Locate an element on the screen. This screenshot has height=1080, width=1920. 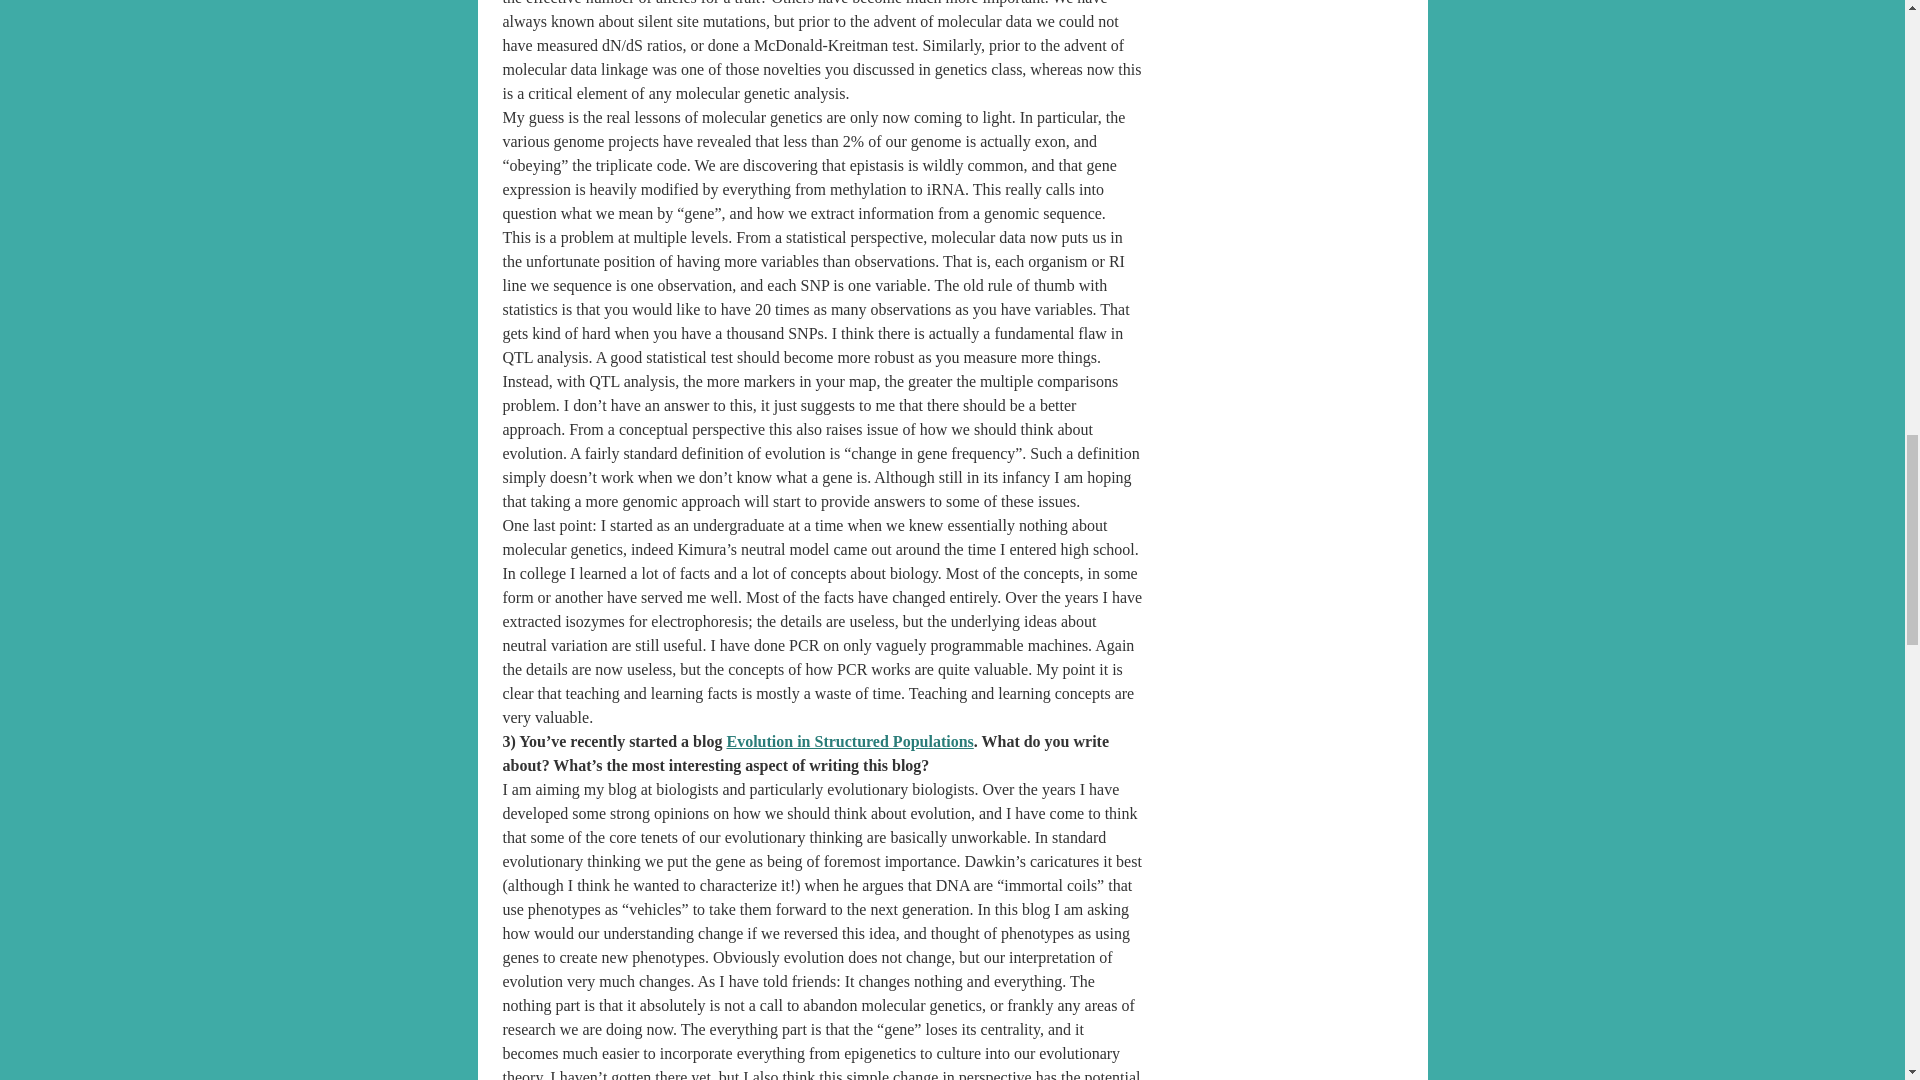
Evolution in Structured Populations is located at coordinates (849, 741).